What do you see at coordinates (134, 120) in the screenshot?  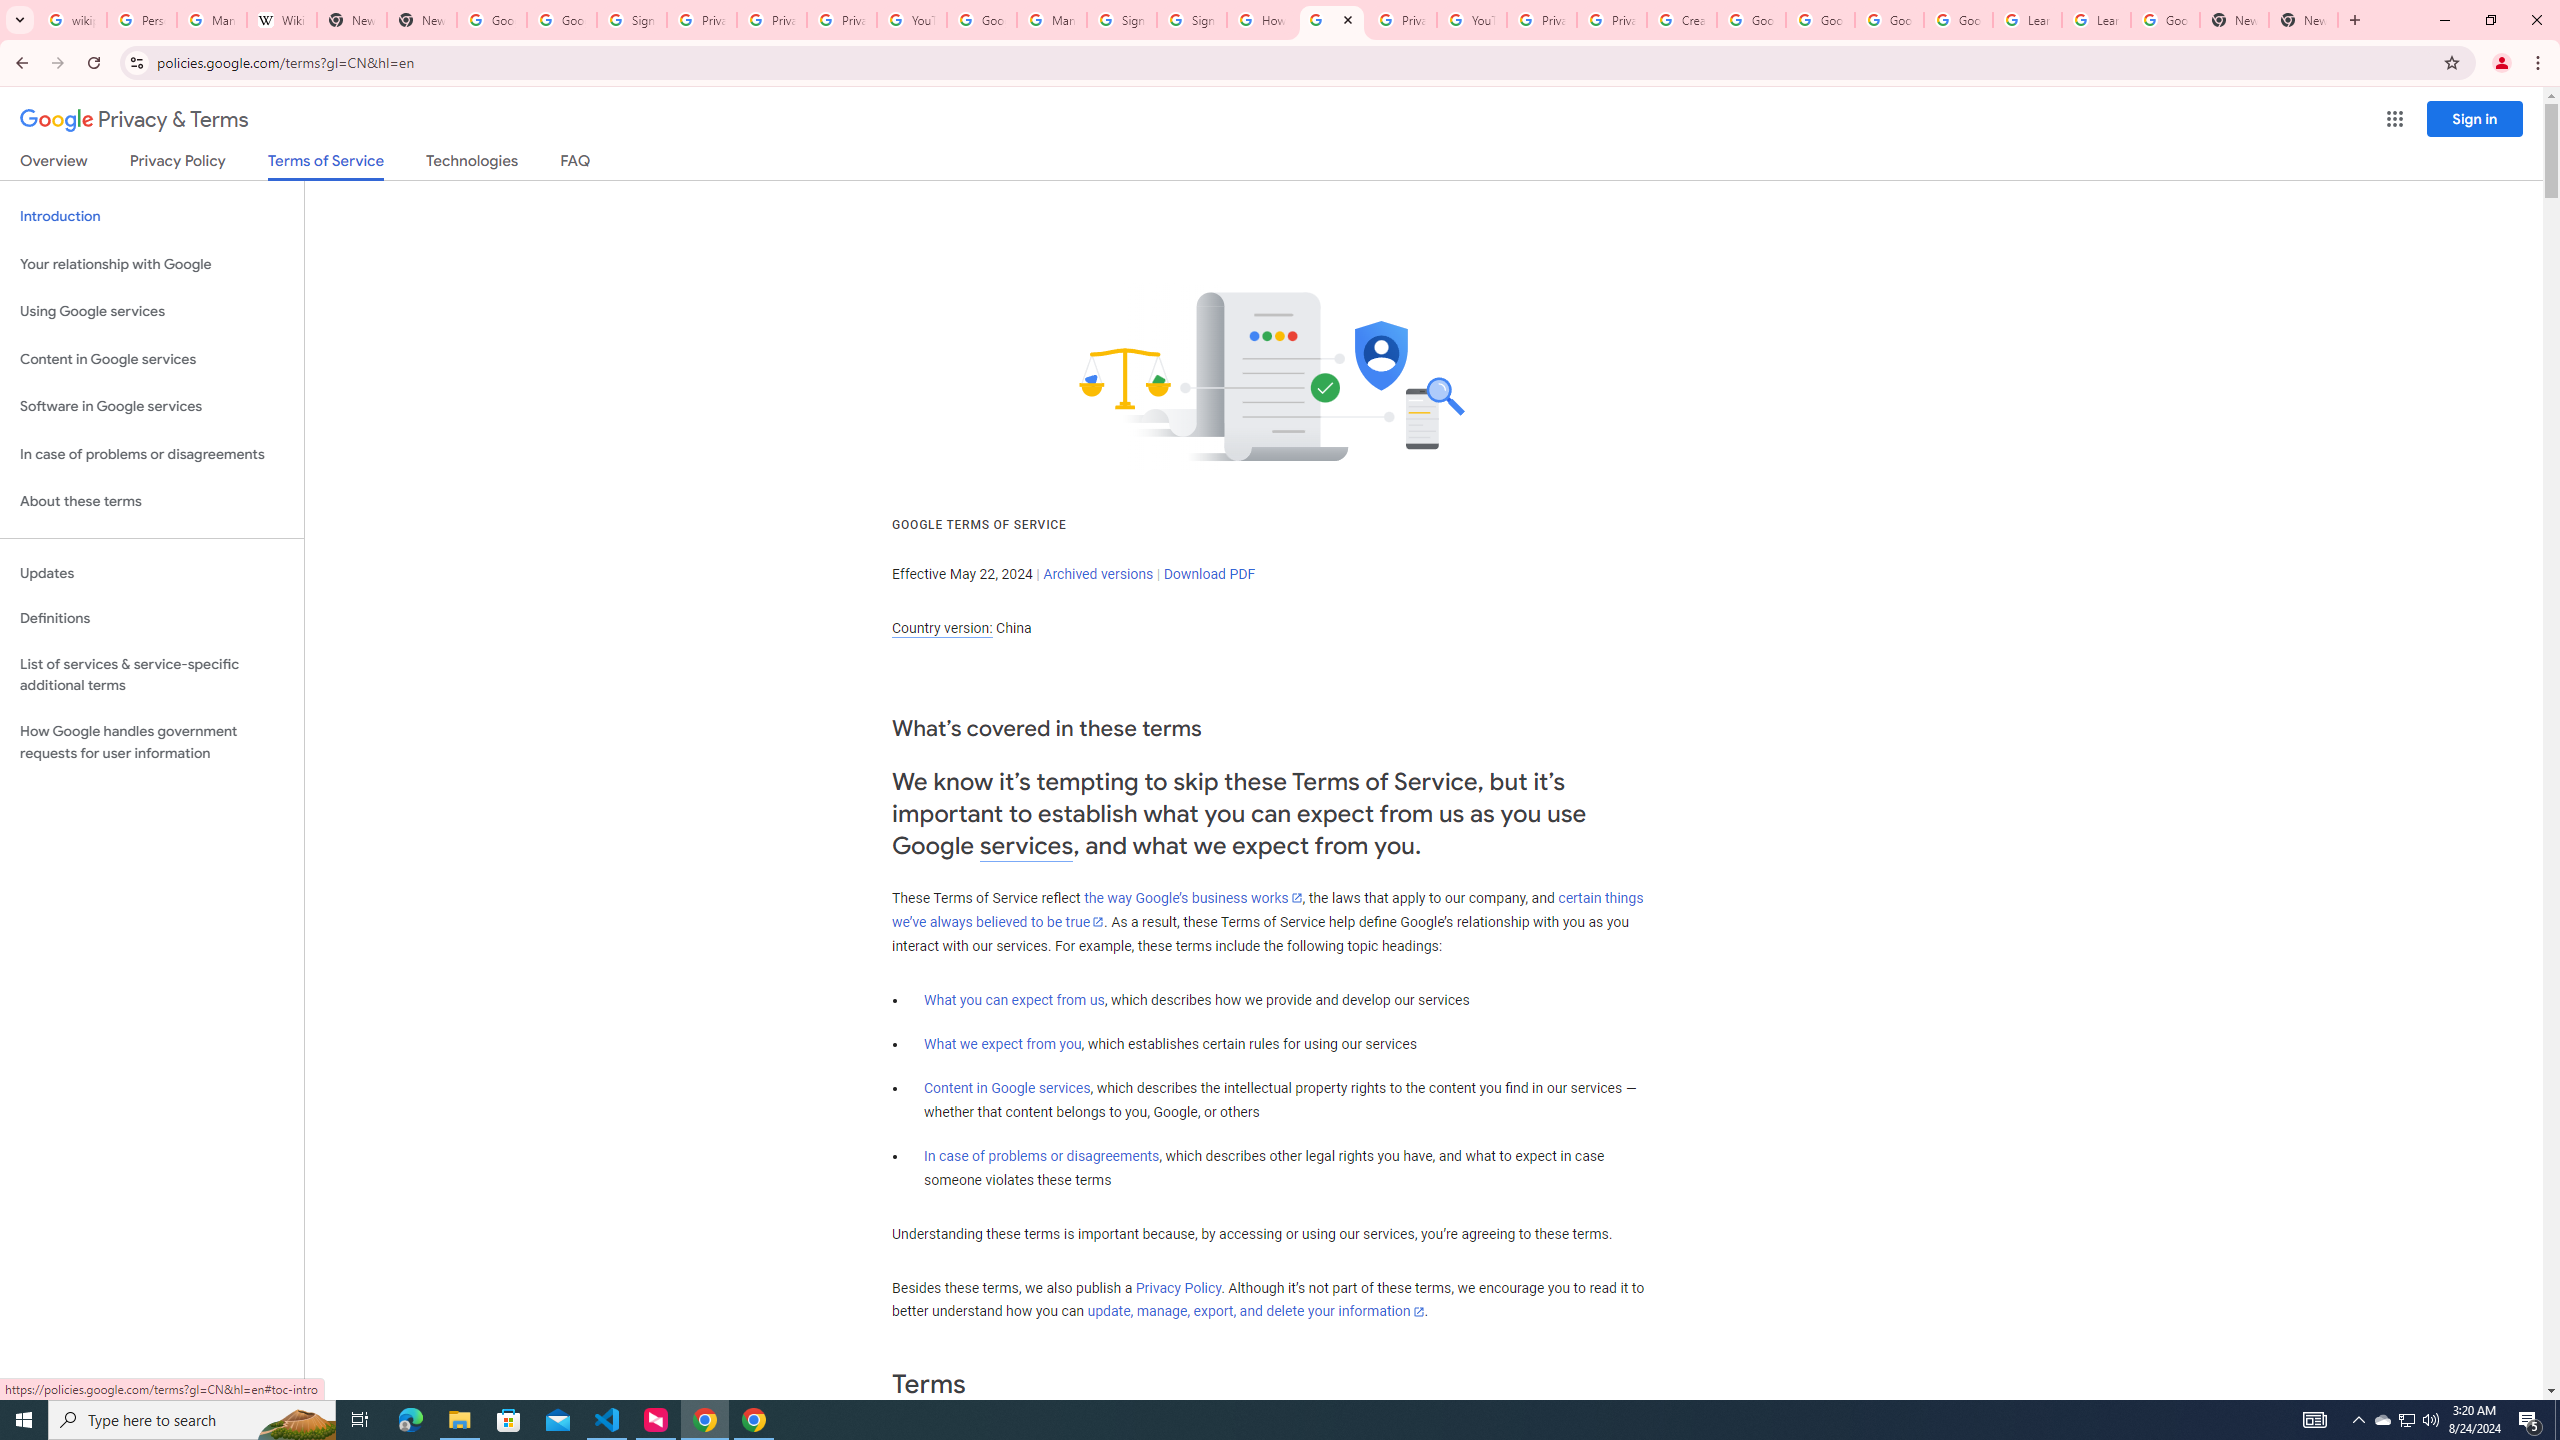 I see `Privacy & Terms` at bounding box center [134, 120].